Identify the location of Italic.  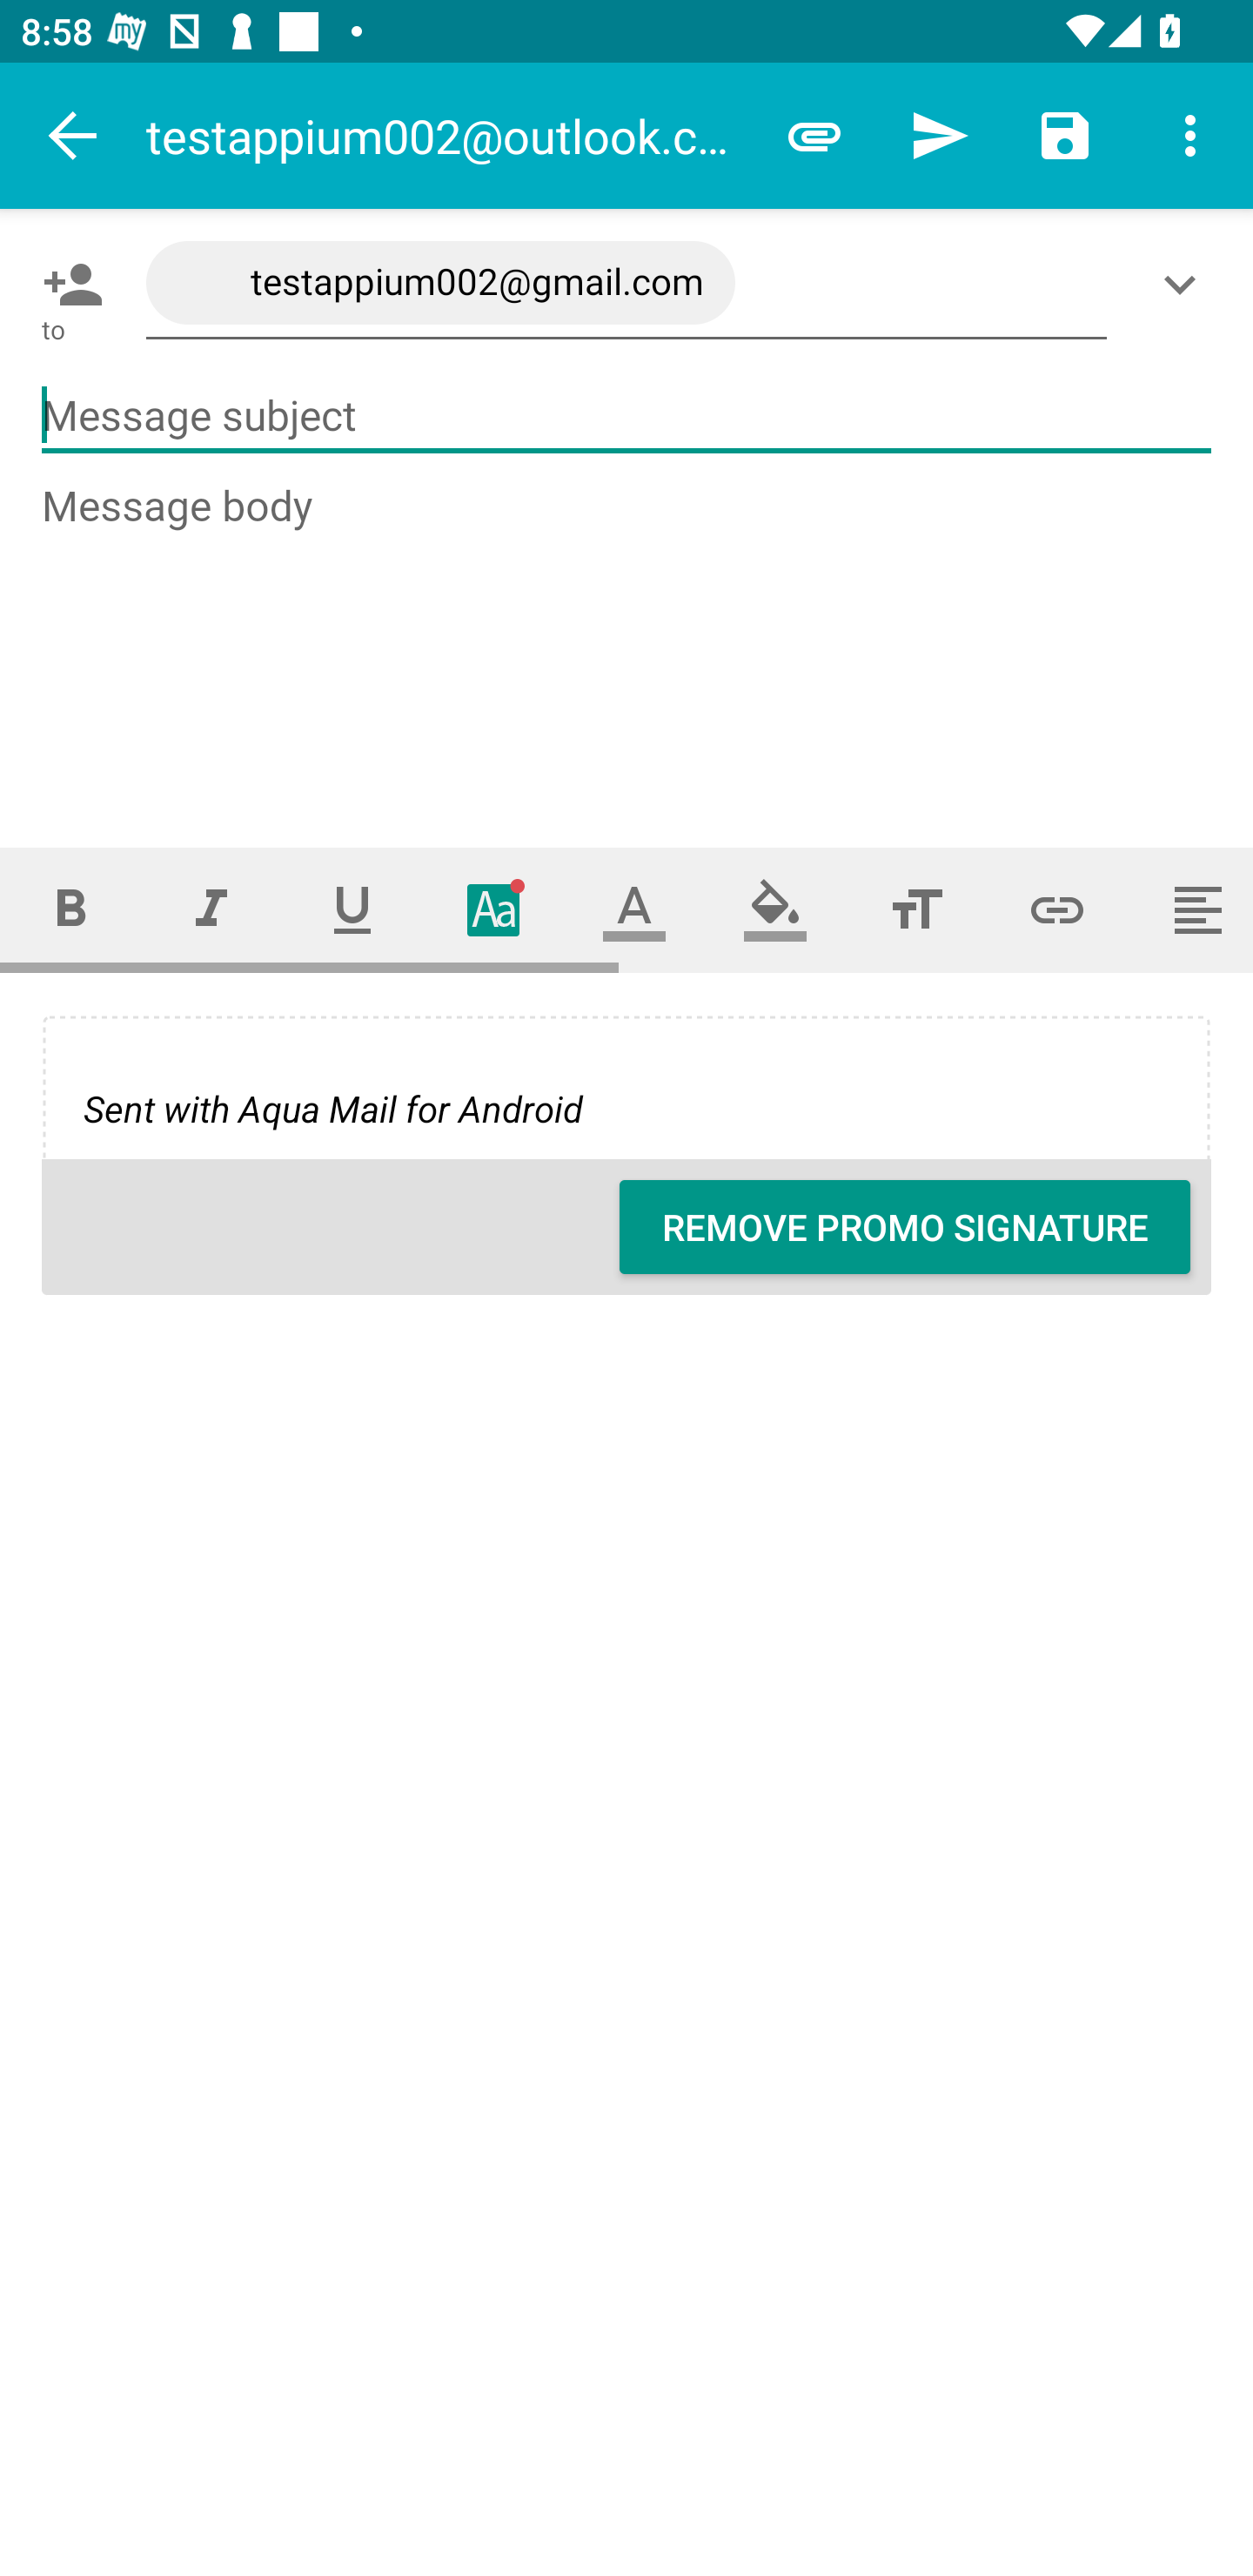
(211, 910).